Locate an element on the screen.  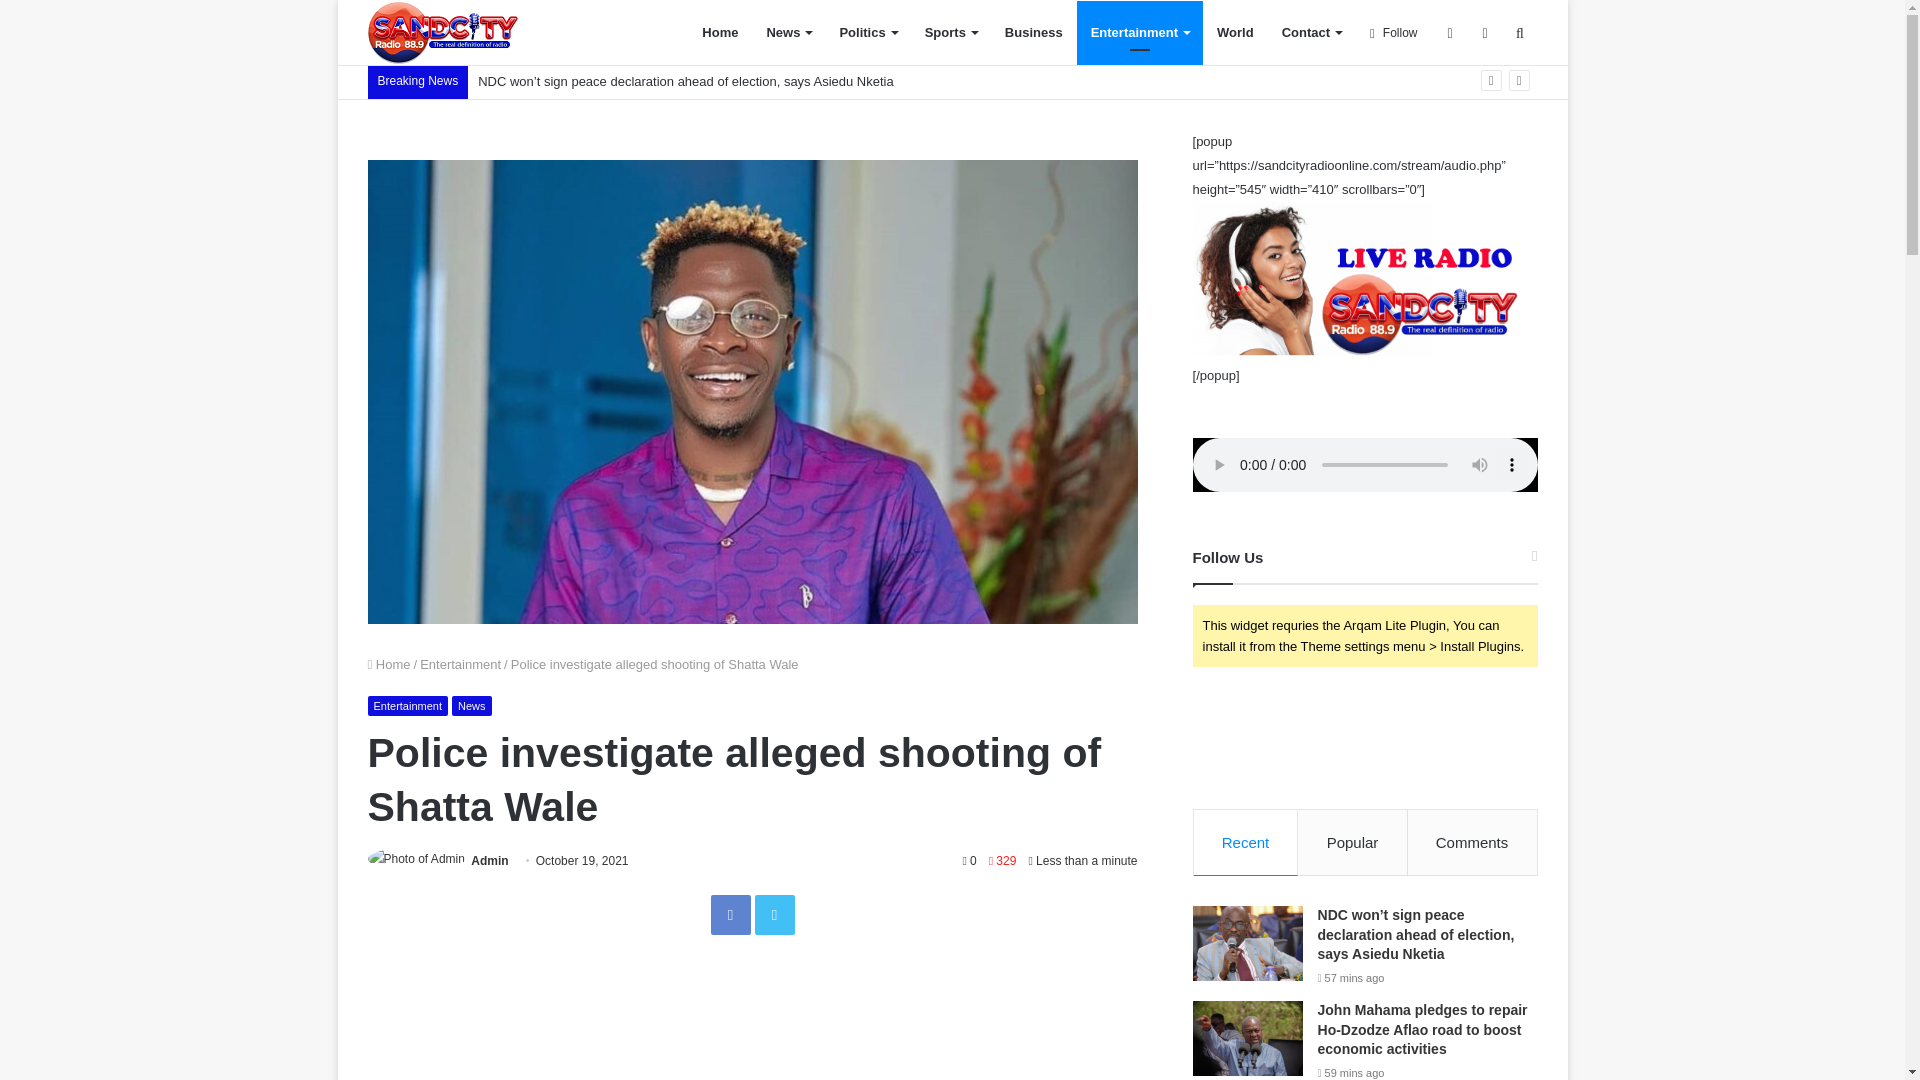
Entertainment is located at coordinates (460, 664).